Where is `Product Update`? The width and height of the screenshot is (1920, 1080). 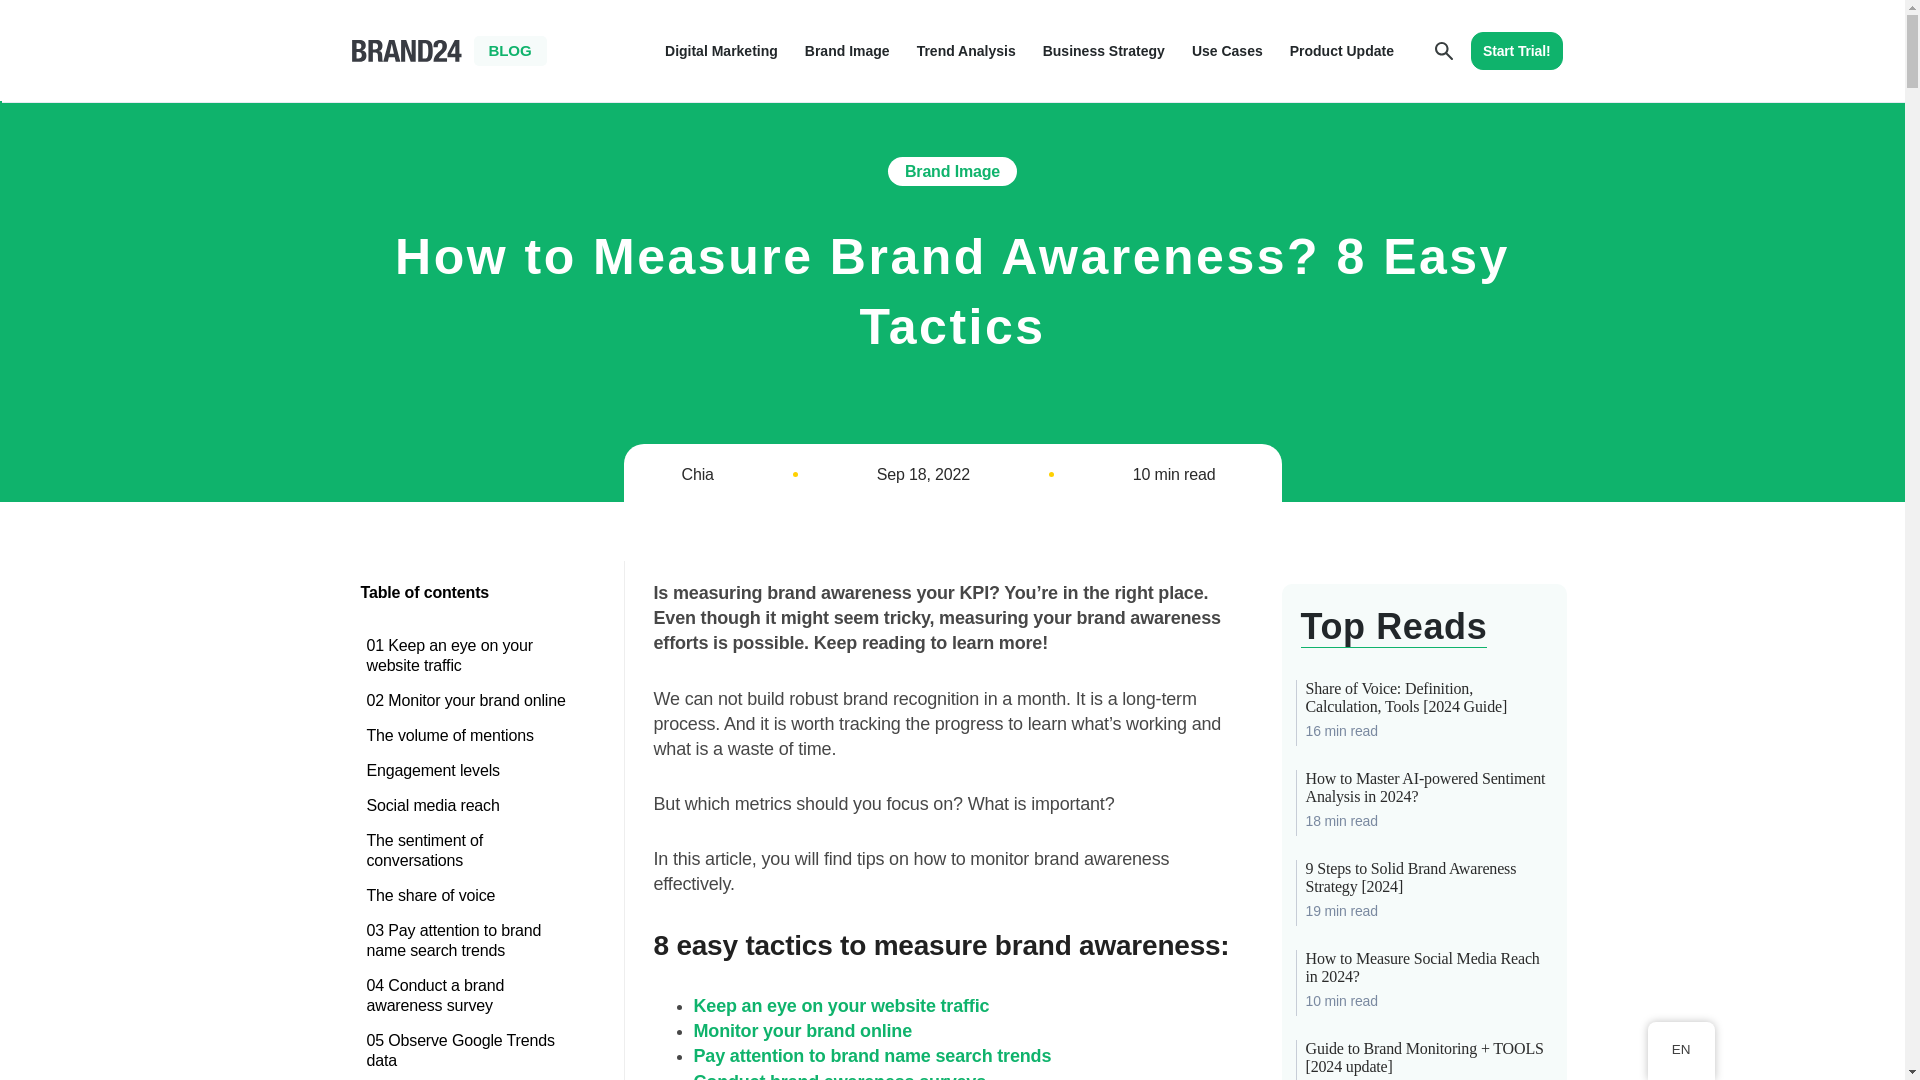
Product Update is located at coordinates (1342, 50).